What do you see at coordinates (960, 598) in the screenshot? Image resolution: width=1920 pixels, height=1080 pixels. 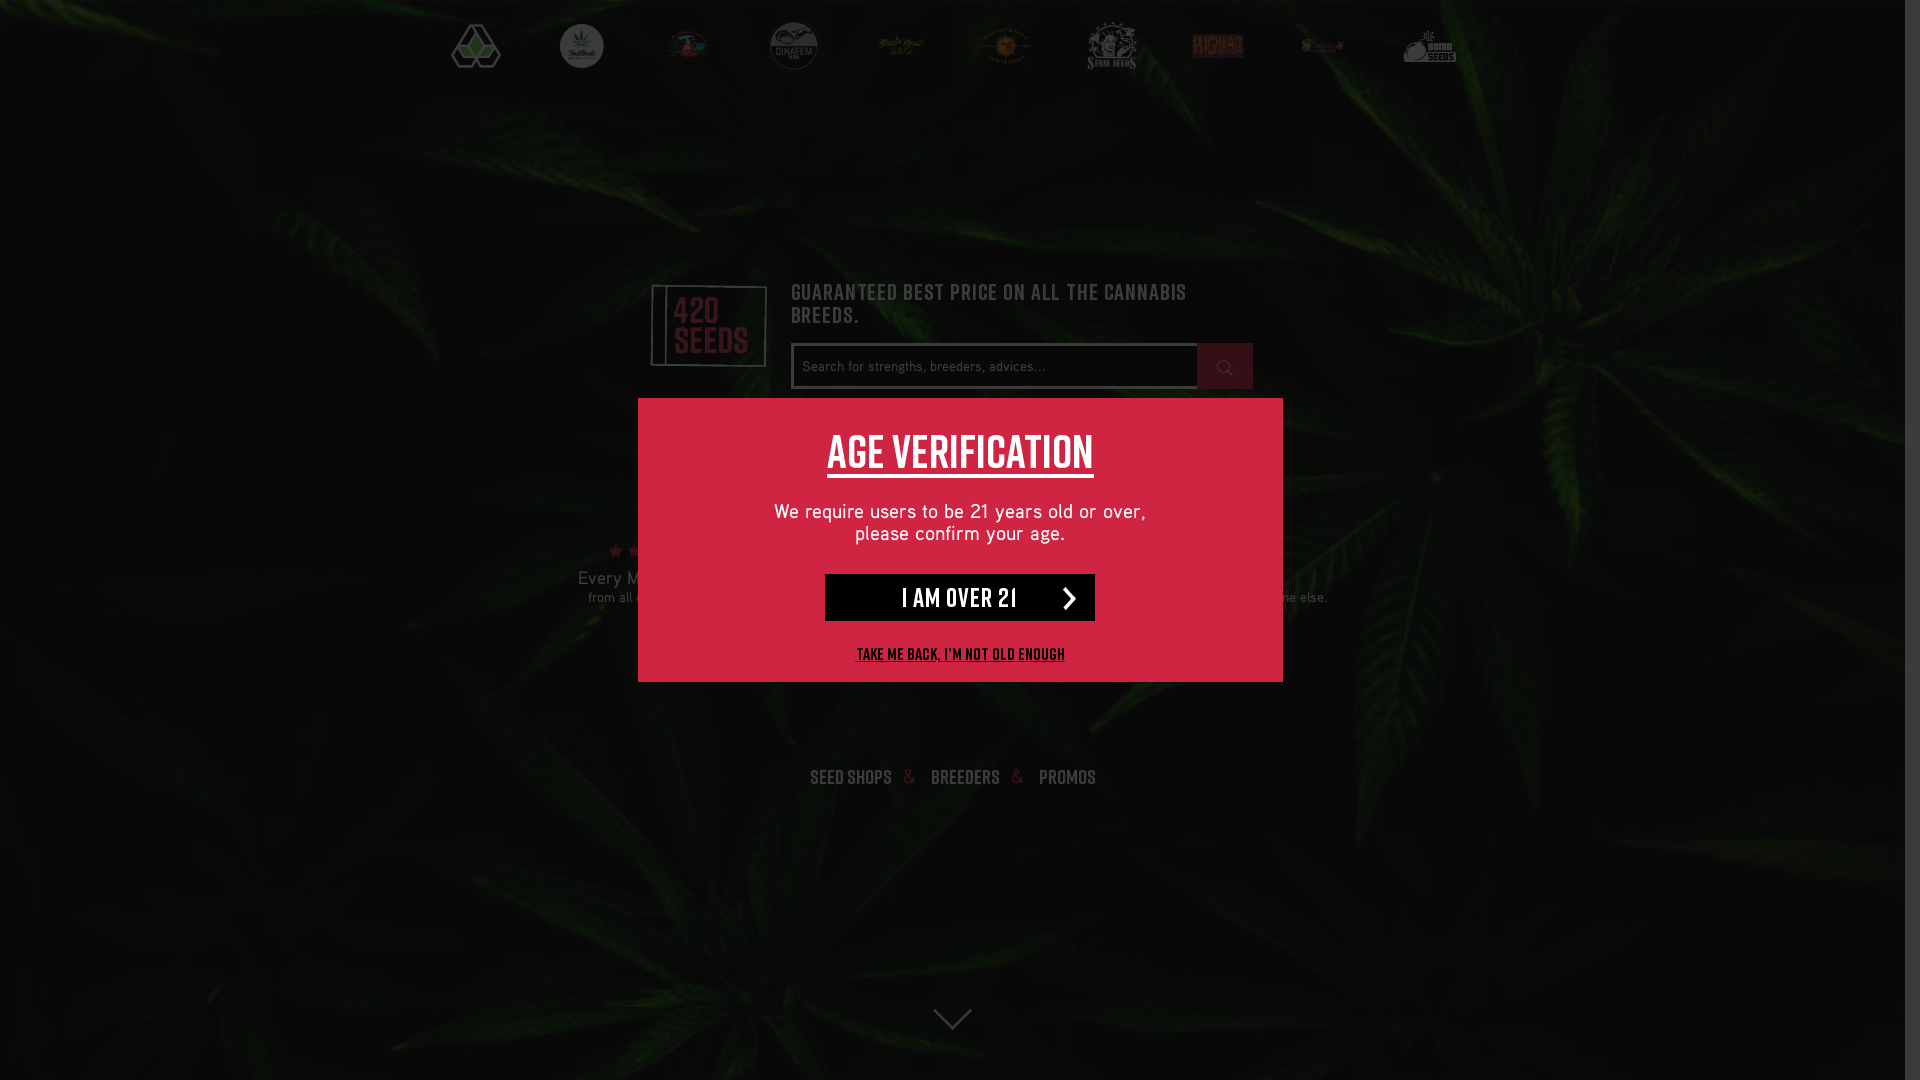 I see `I AM OVER 21` at bounding box center [960, 598].